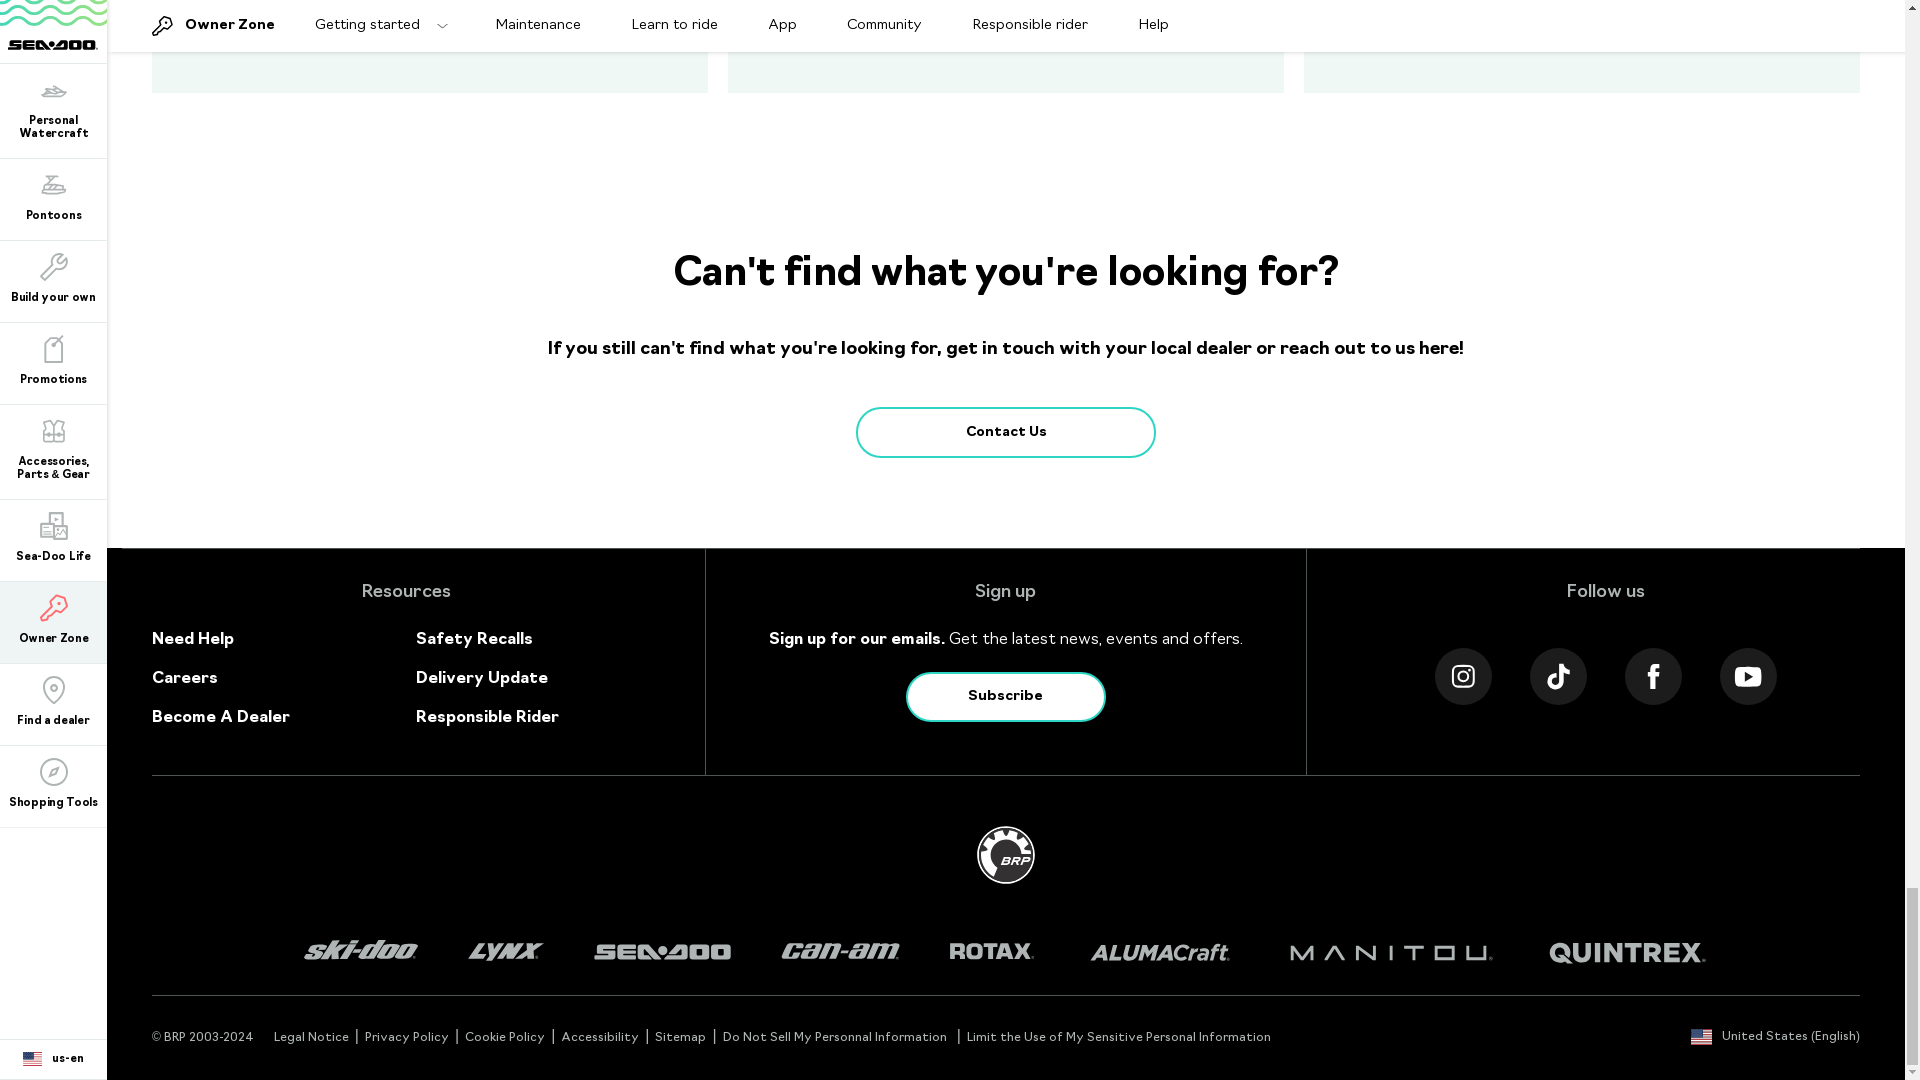 The height and width of the screenshot is (1080, 1920). Describe the element at coordinates (506, 952) in the screenshot. I see `logo-lynx` at that location.